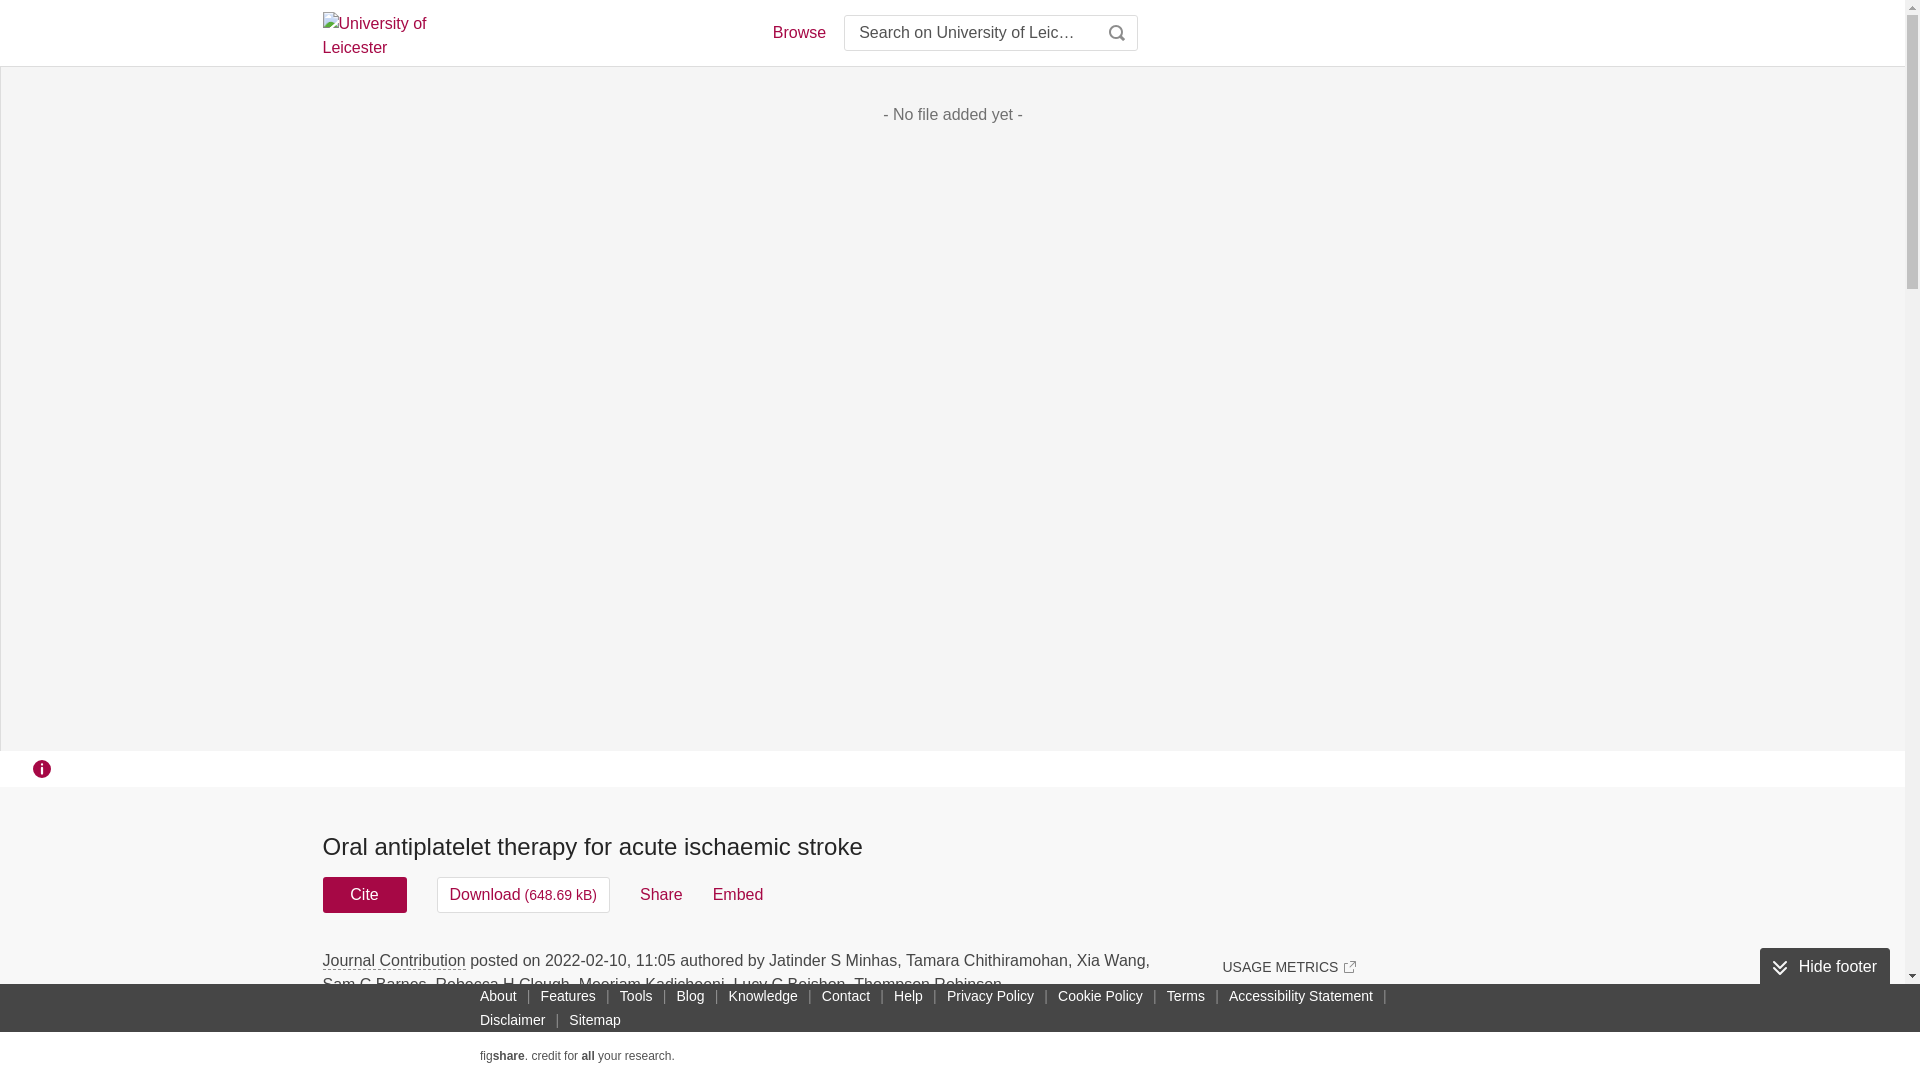 Image resolution: width=1920 pixels, height=1080 pixels. I want to click on Knowledge, so click(764, 995).